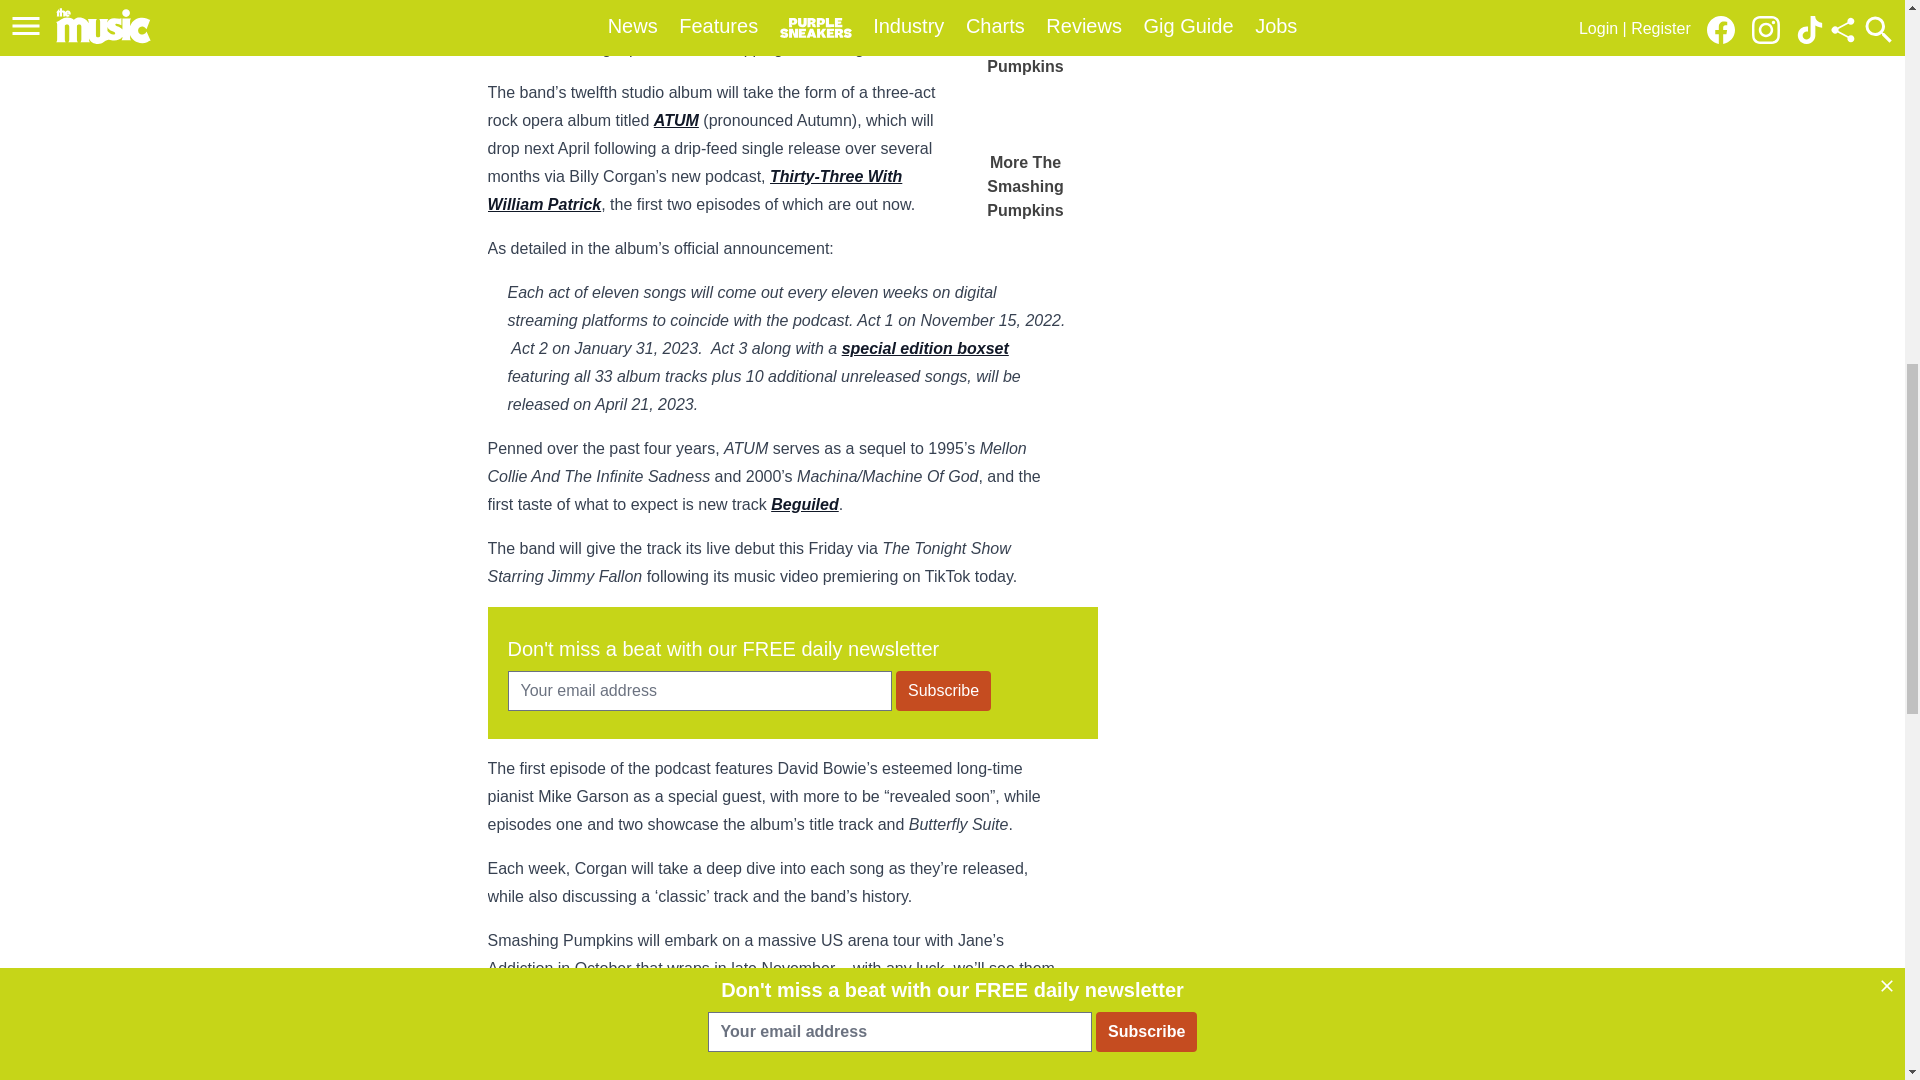 This screenshot has height=1080, width=1920. Describe the element at coordinates (676, 120) in the screenshot. I see `ATUM` at that location.